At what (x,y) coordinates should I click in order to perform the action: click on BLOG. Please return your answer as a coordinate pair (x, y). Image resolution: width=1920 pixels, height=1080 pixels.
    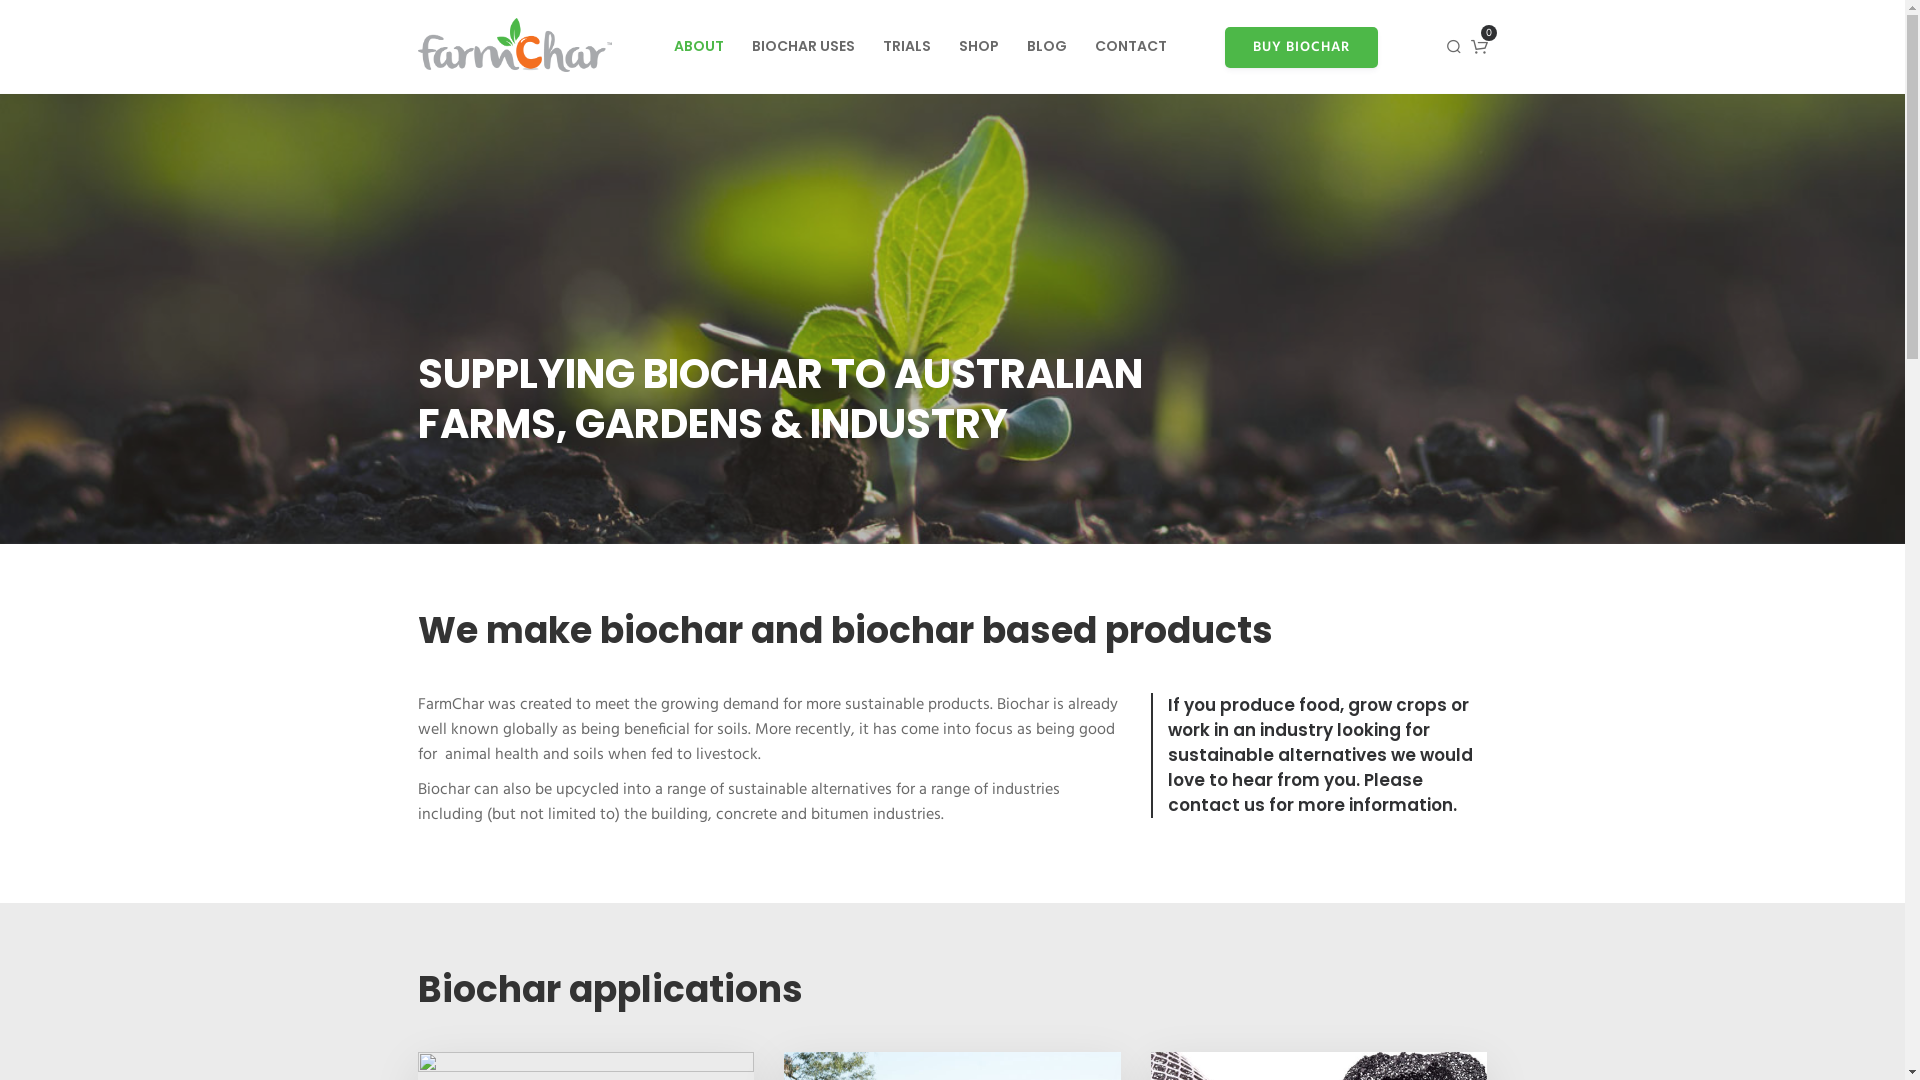
    Looking at the image, I should click on (1046, 46).